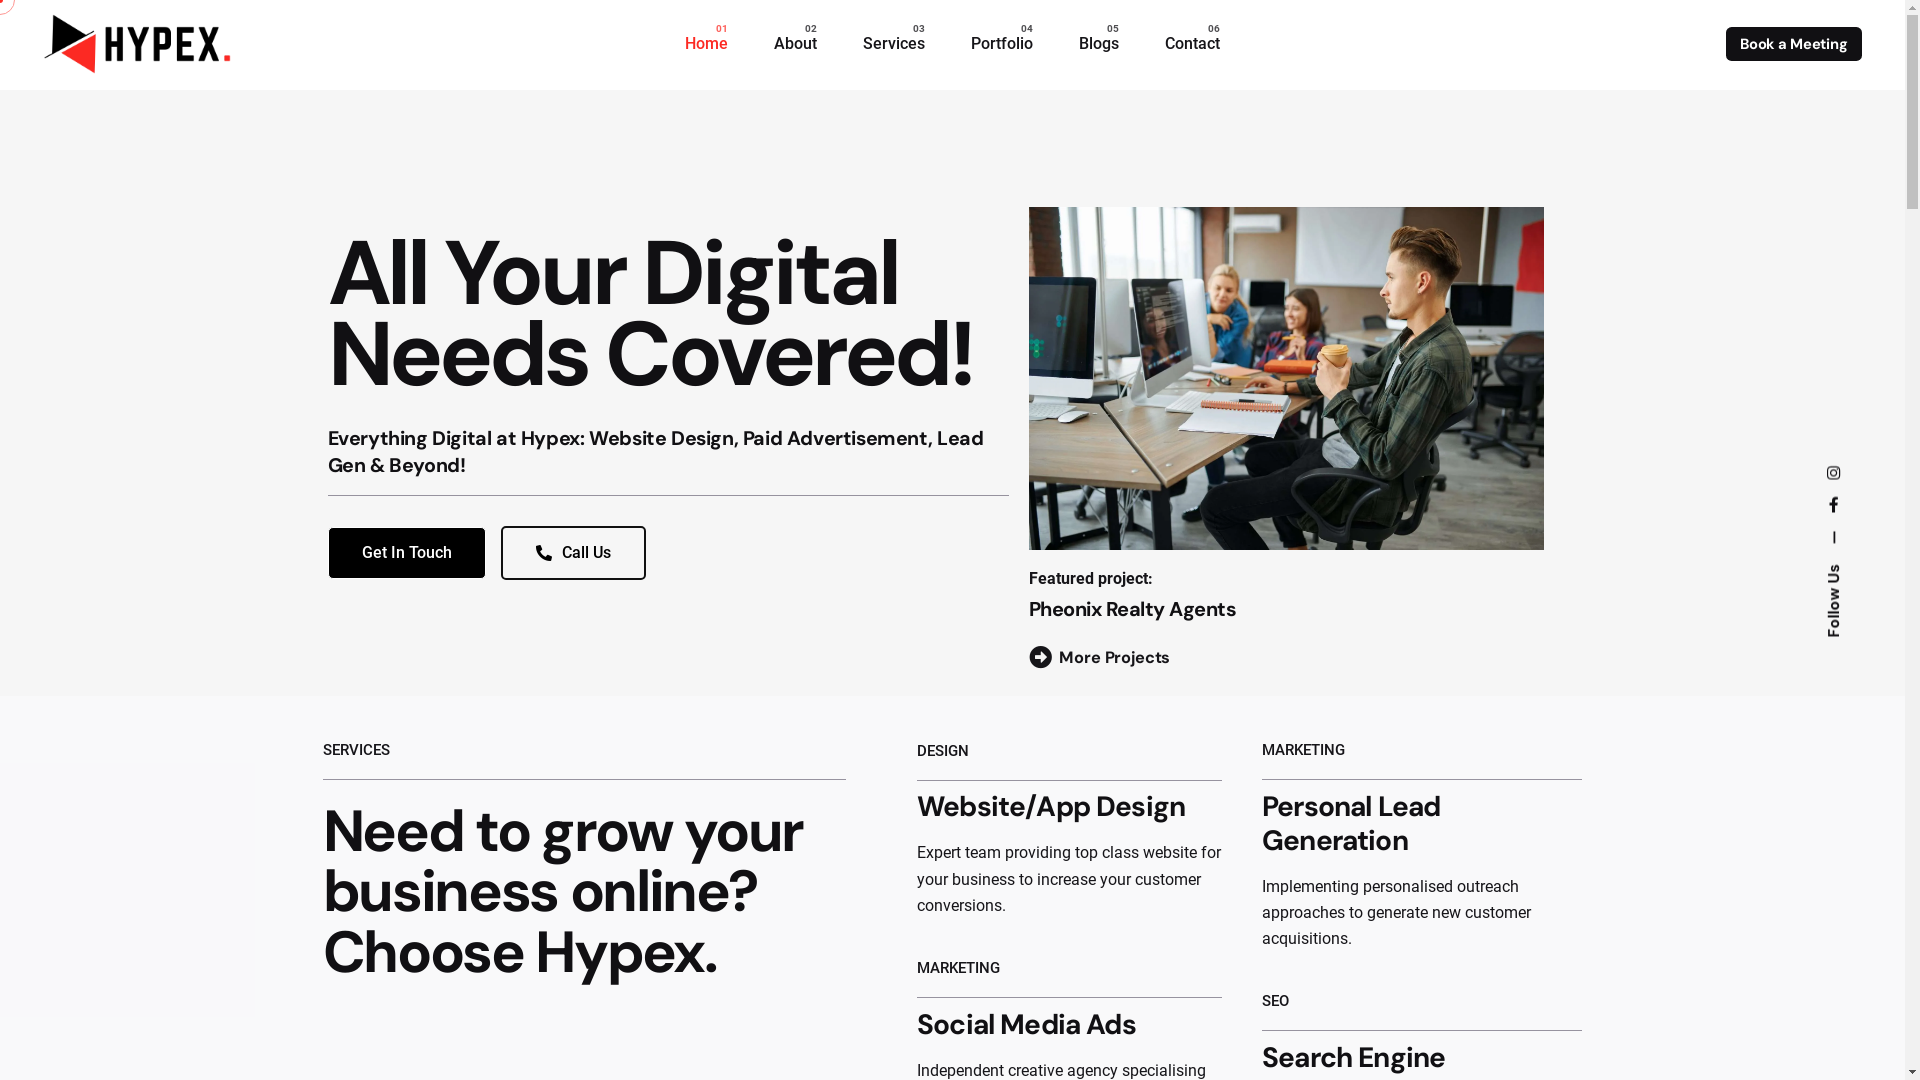 This screenshot has height=1080, width=1920. I want to click on Book a Meeting, so click(1794, 44).